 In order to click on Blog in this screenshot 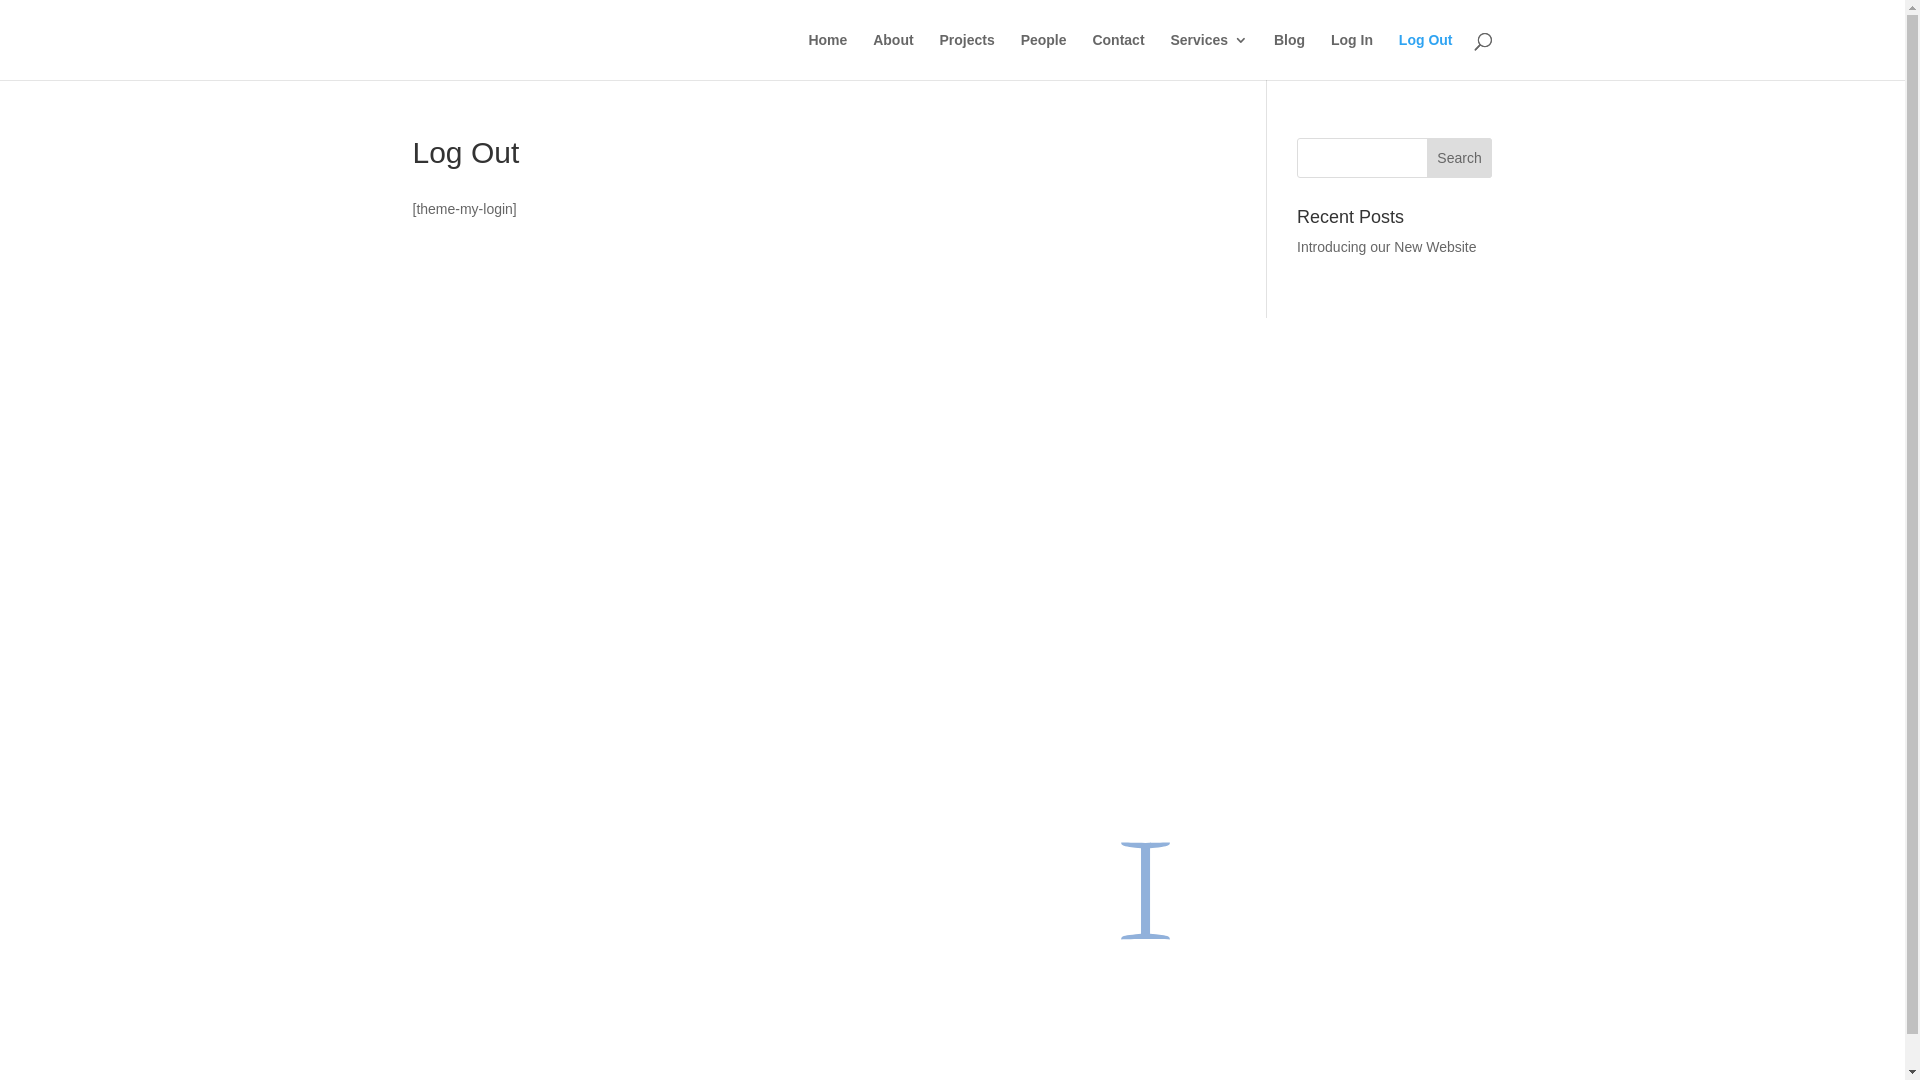, I will do `click(1290, 56)`.